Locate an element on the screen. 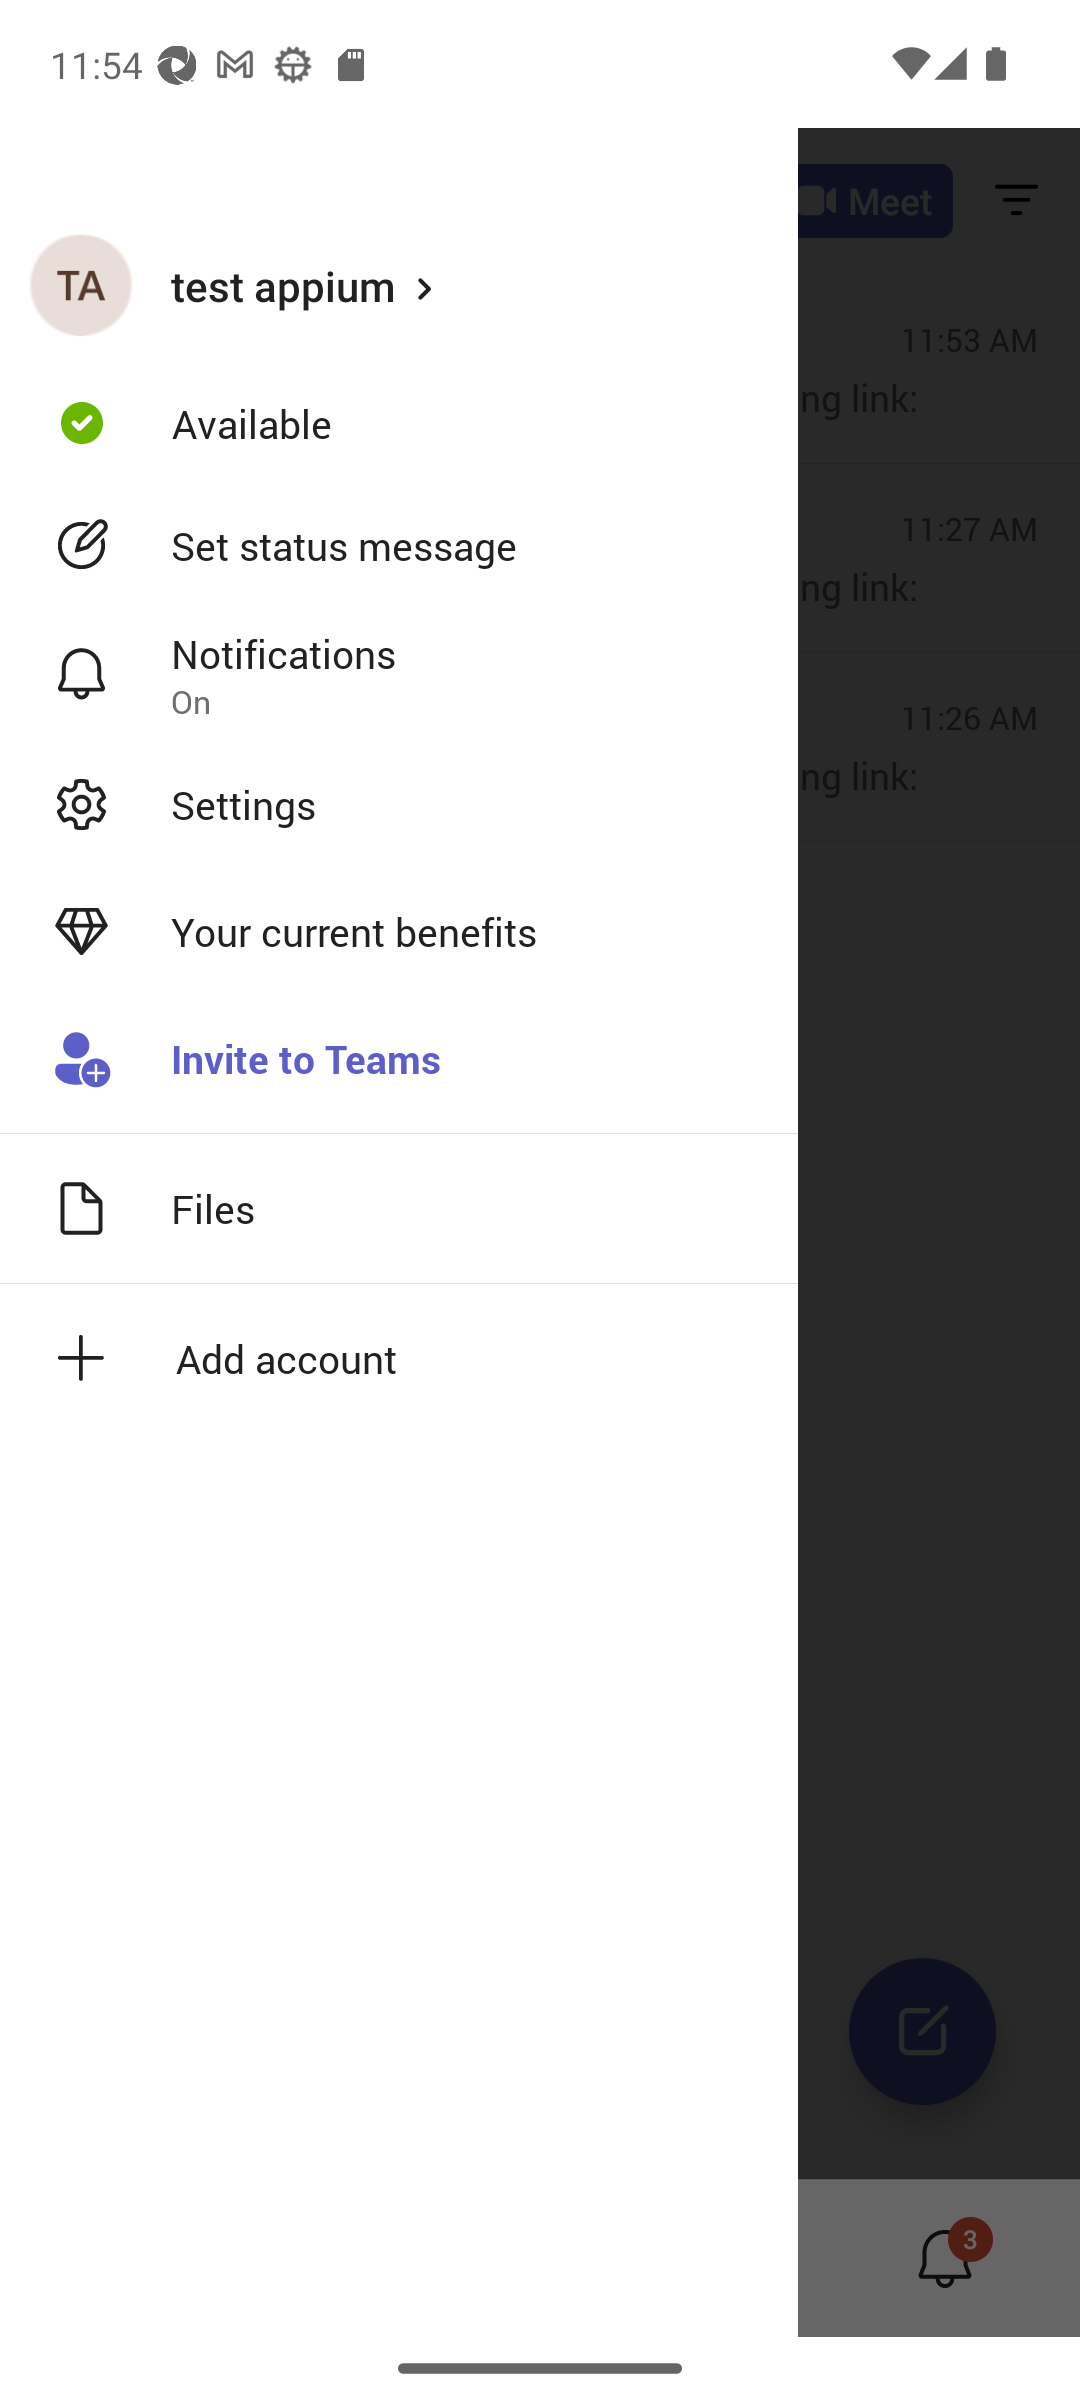 Image resolution: width=1080 pixels, height=2400 pixels. test appium is located at coordinates (399, 285).